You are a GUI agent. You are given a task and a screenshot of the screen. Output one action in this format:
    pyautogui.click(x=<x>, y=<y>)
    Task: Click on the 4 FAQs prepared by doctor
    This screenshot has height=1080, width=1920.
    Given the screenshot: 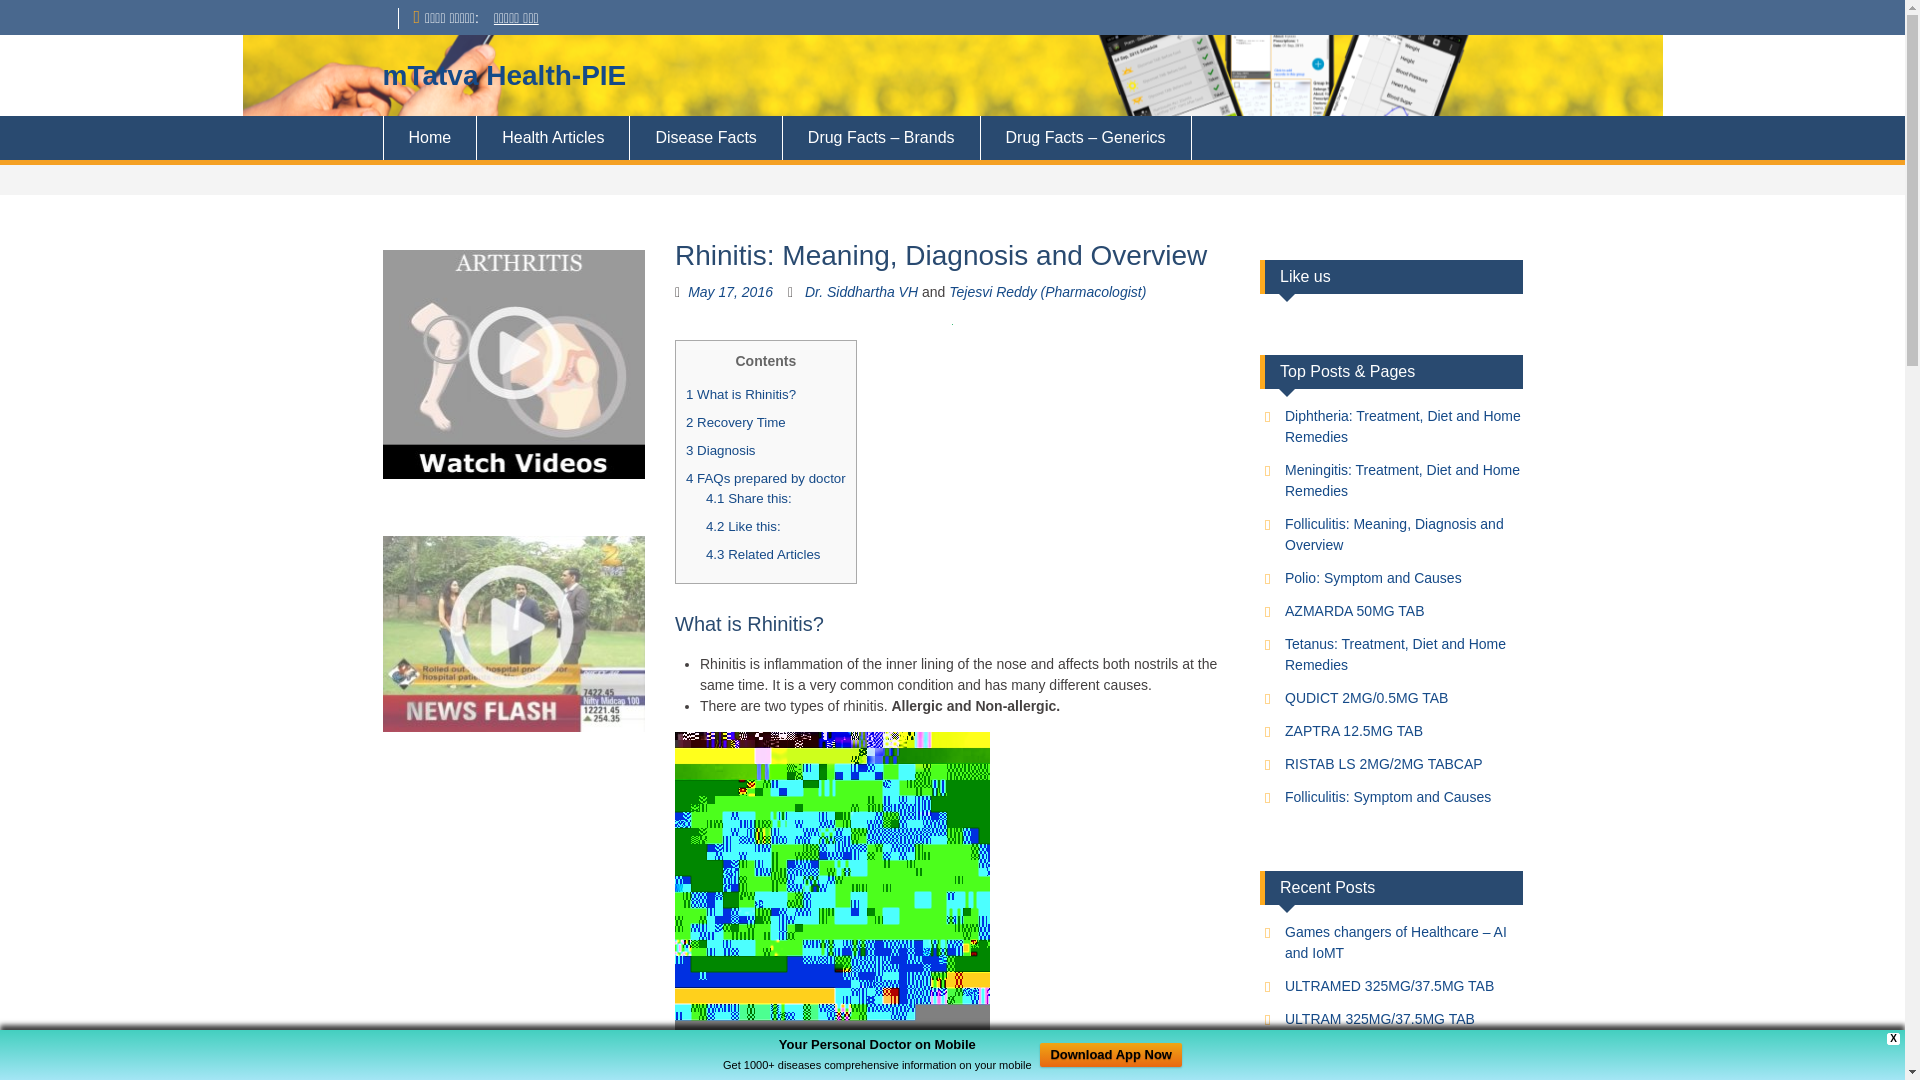 What is the action you would take?
    pyautogui.click(x=766, y=478)
    